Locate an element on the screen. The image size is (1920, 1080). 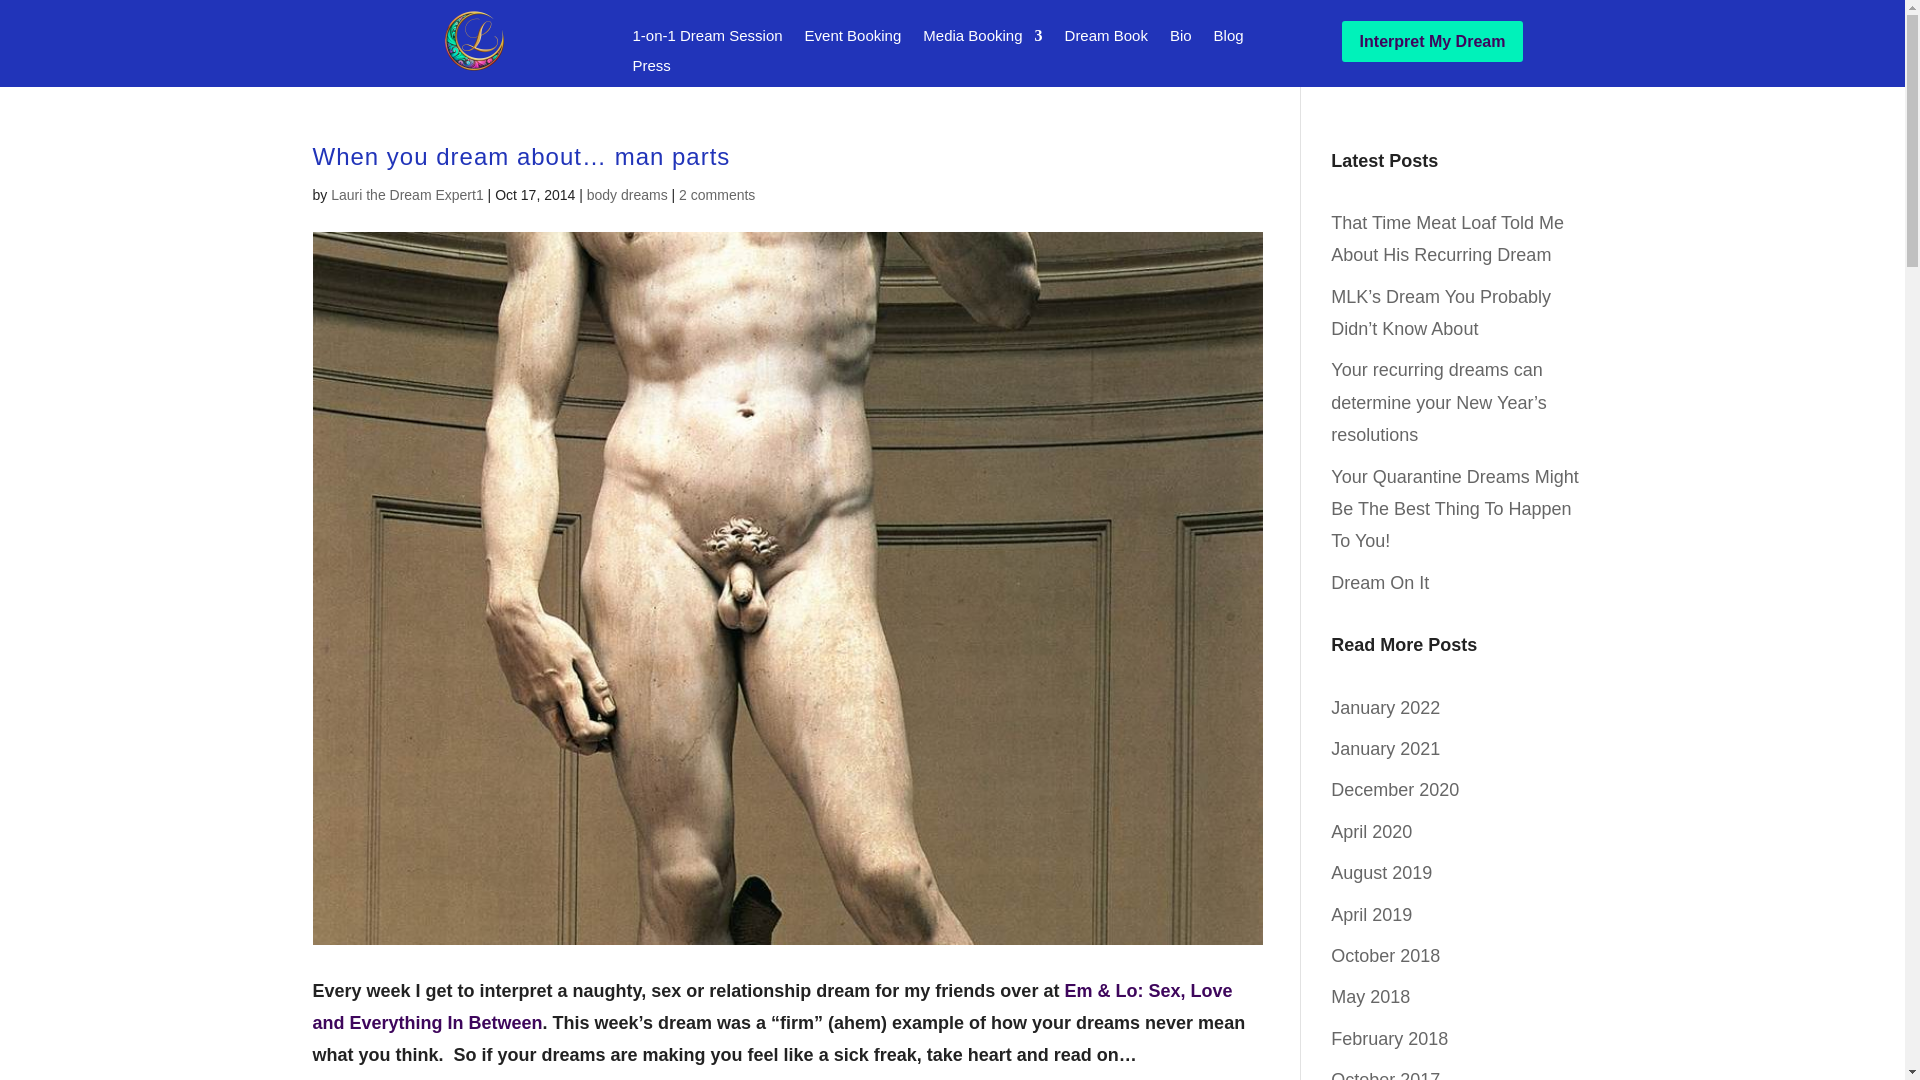
Dream Book is located at coordinates (1106, 40).